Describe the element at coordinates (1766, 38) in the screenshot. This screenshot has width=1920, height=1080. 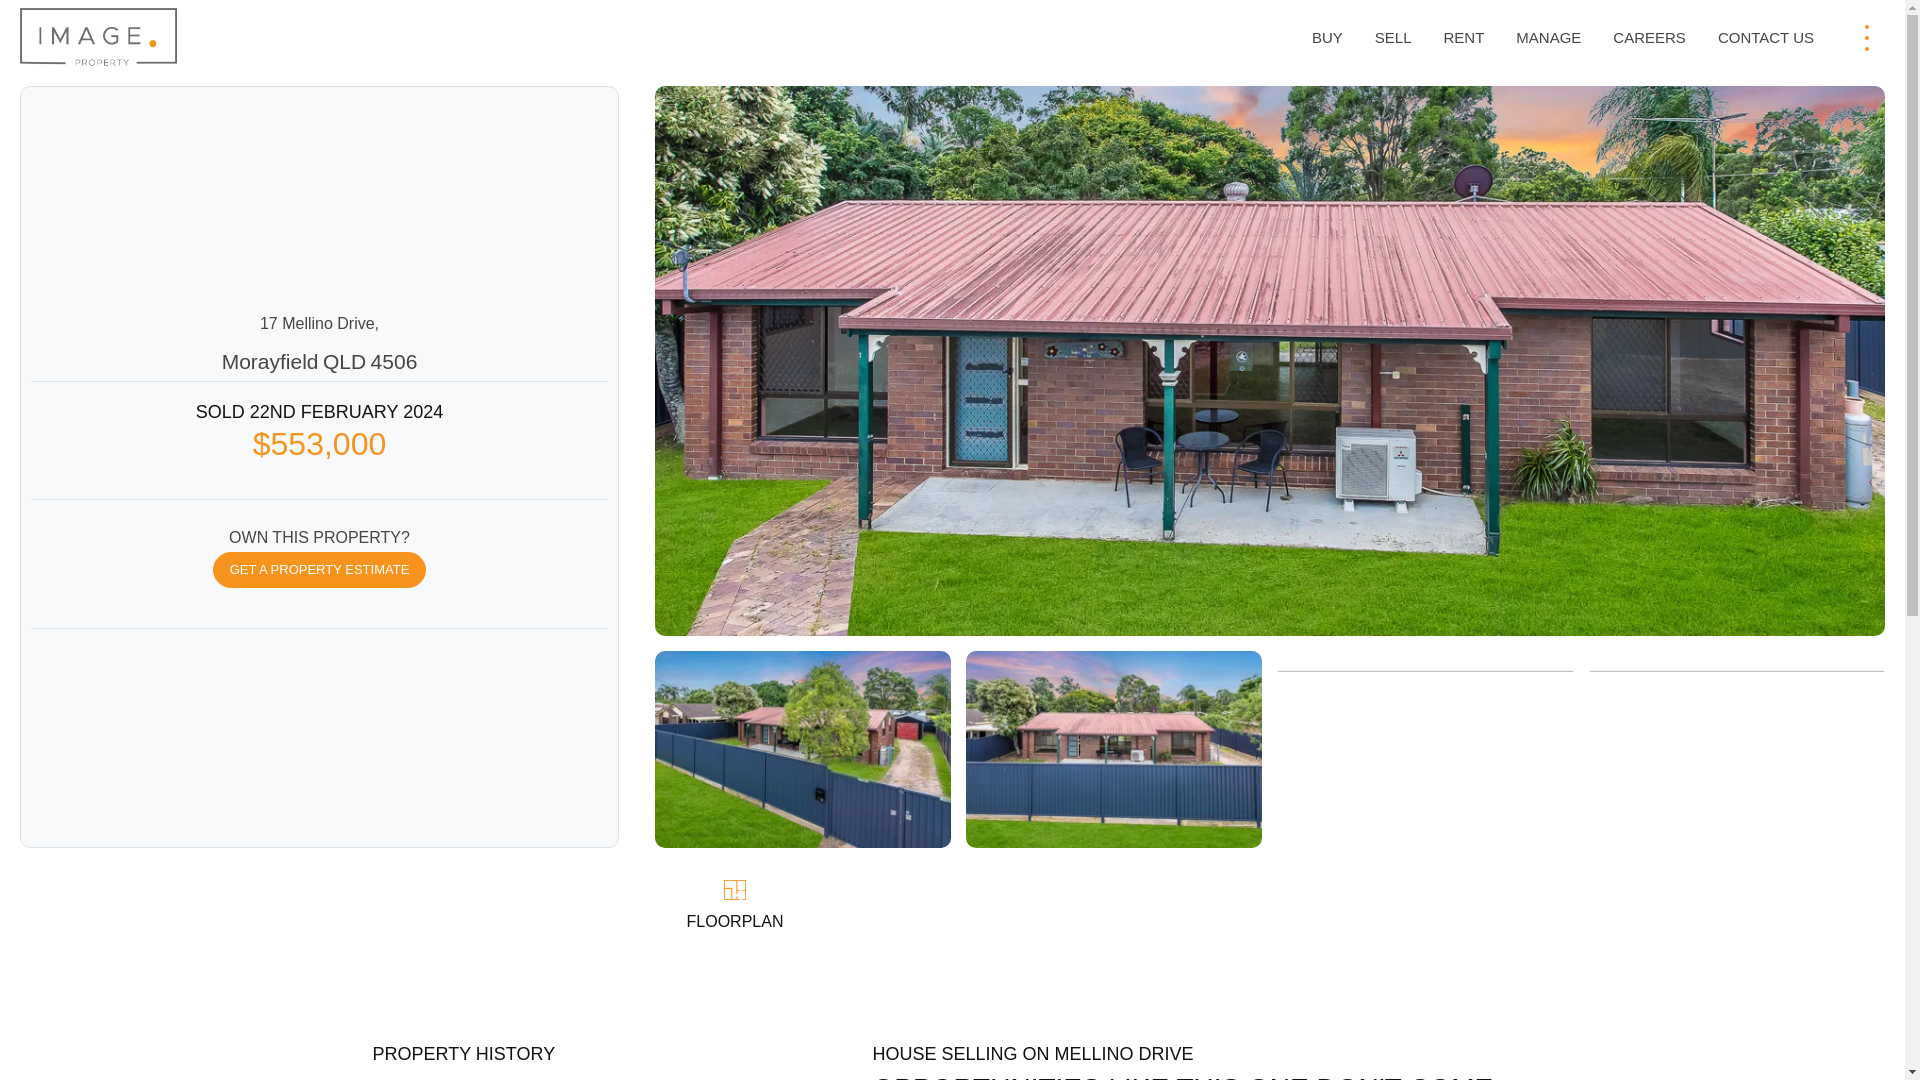
I see `CONTACT US` at that location.